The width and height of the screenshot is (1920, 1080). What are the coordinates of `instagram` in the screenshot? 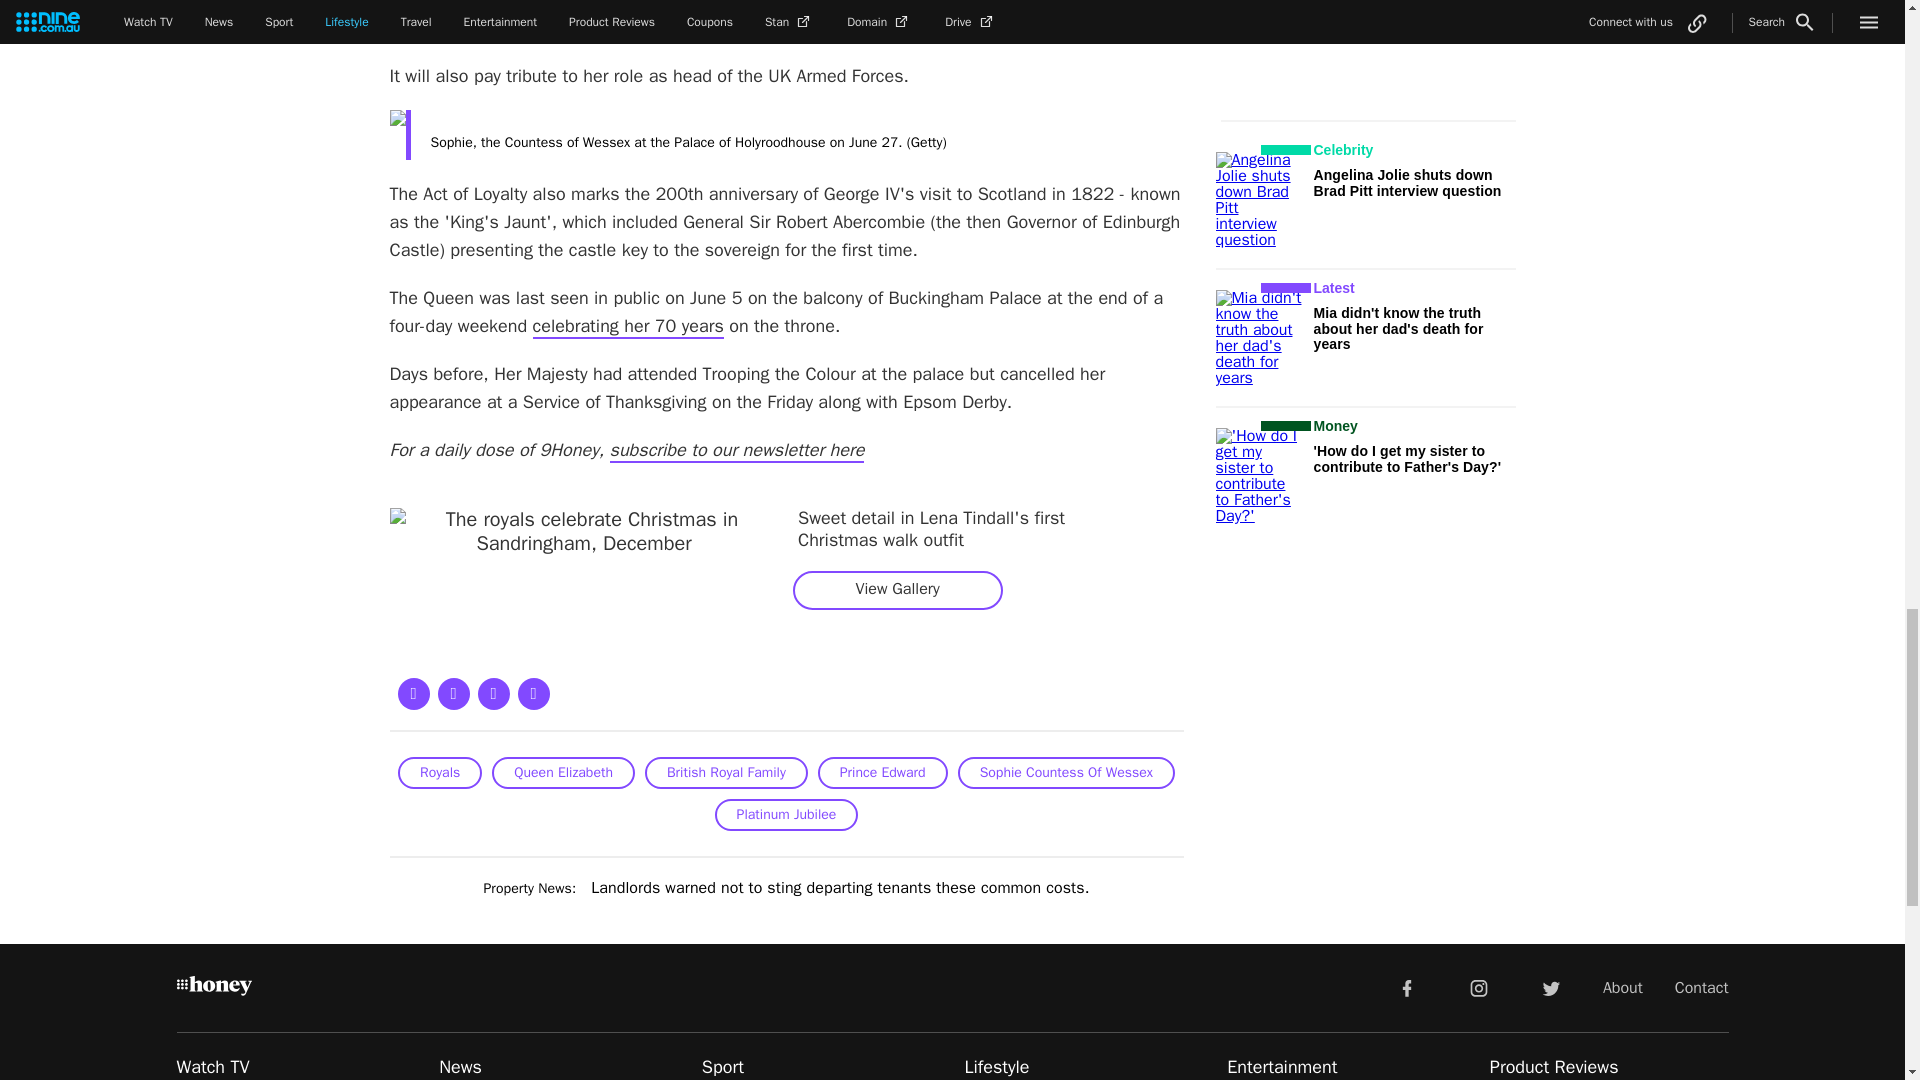 It's located at (1479, 986).